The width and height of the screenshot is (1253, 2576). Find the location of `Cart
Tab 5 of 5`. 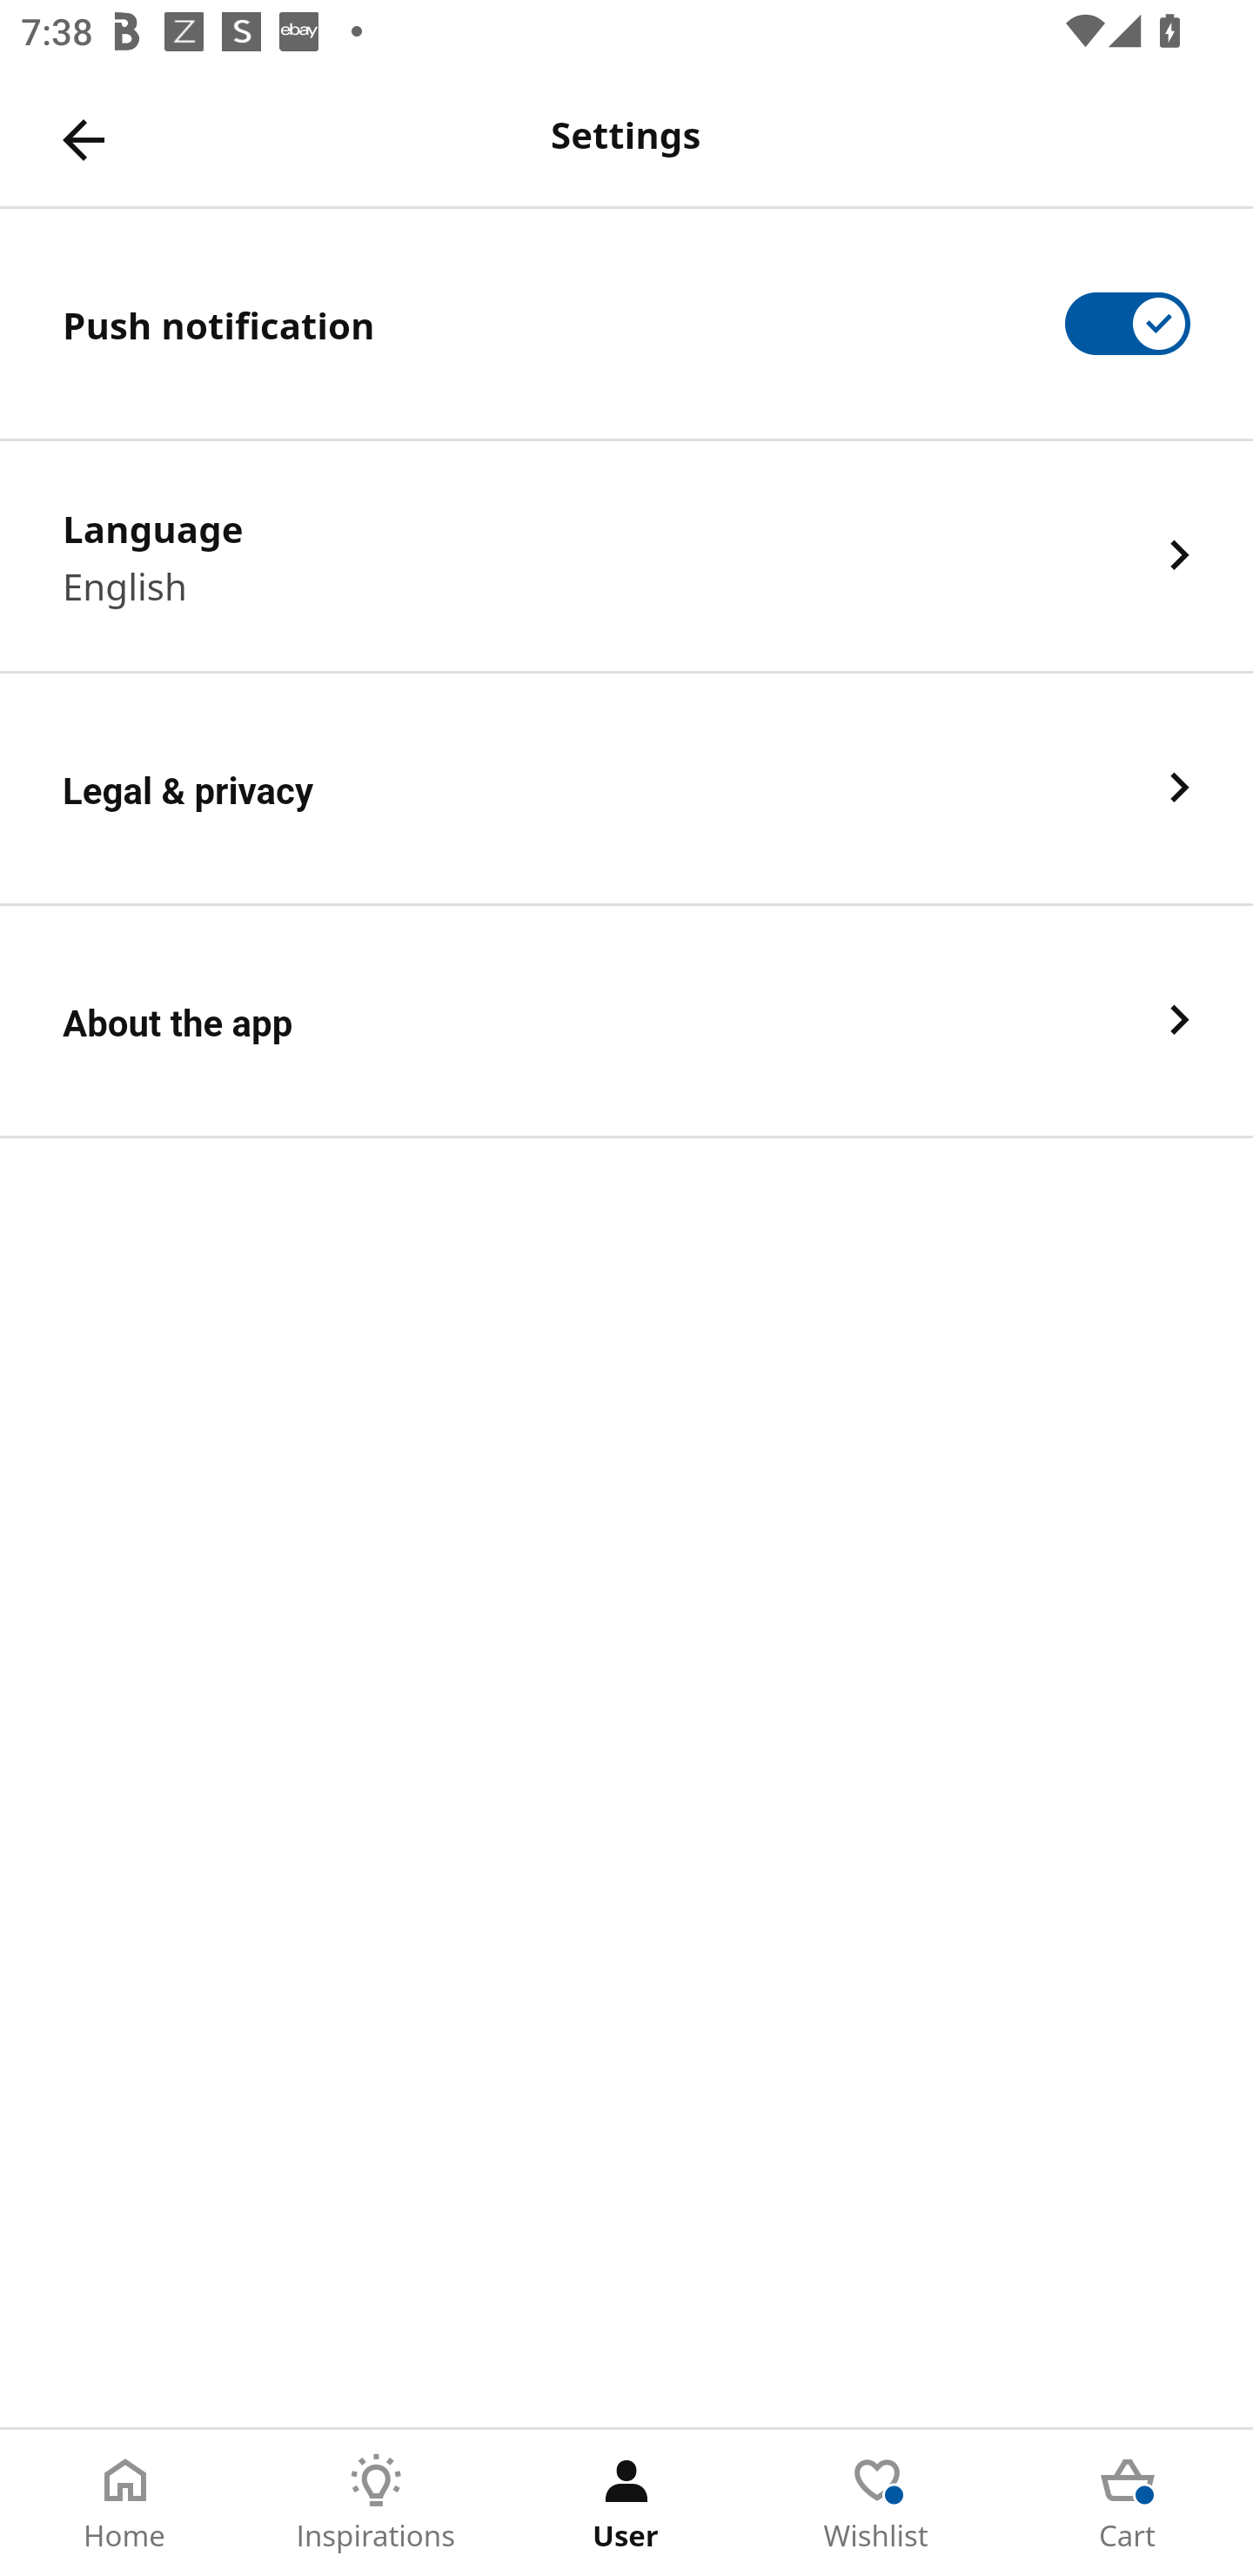

Cart
Tab 5 of 5 is located at coordinates (1128, 2503).